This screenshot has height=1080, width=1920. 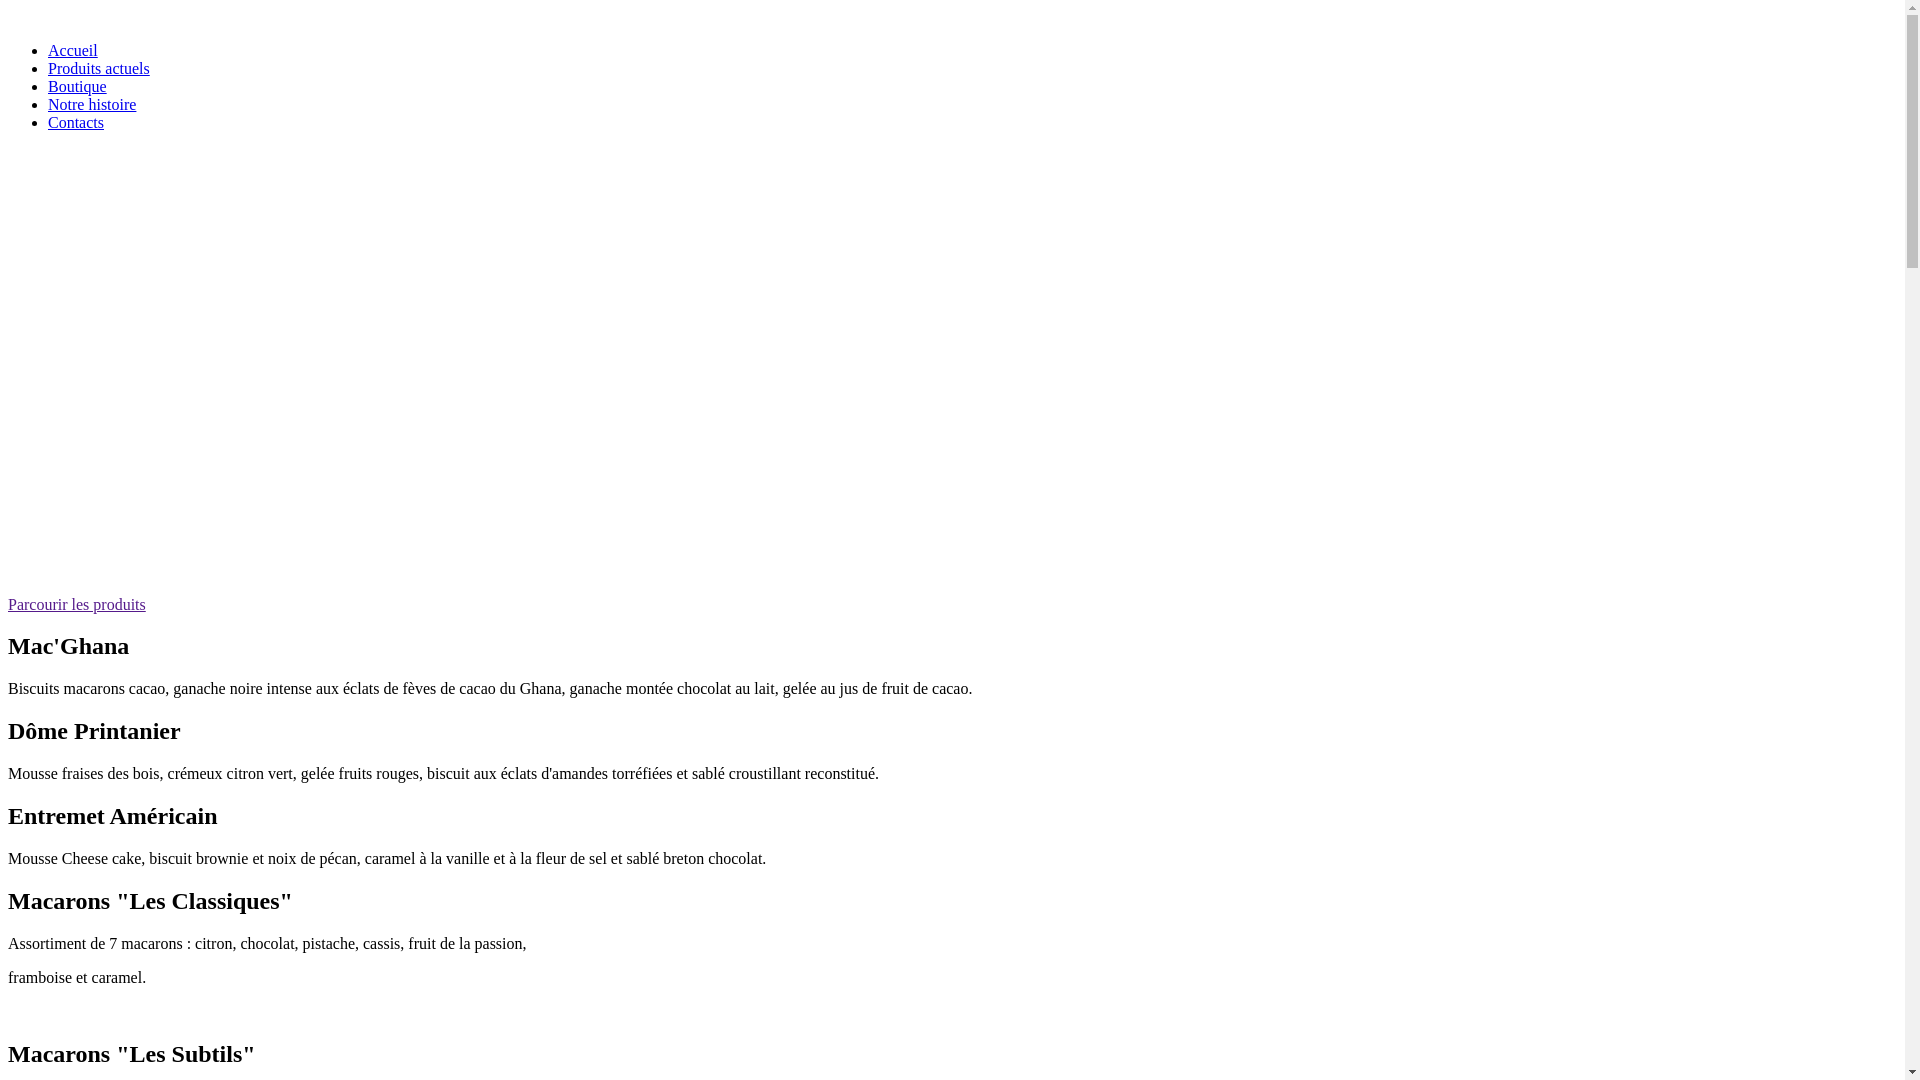 What do you see at coordinates (77, 604) in the screenshot?
I see `Parcourir les produits` at bounding box center [77, 604].